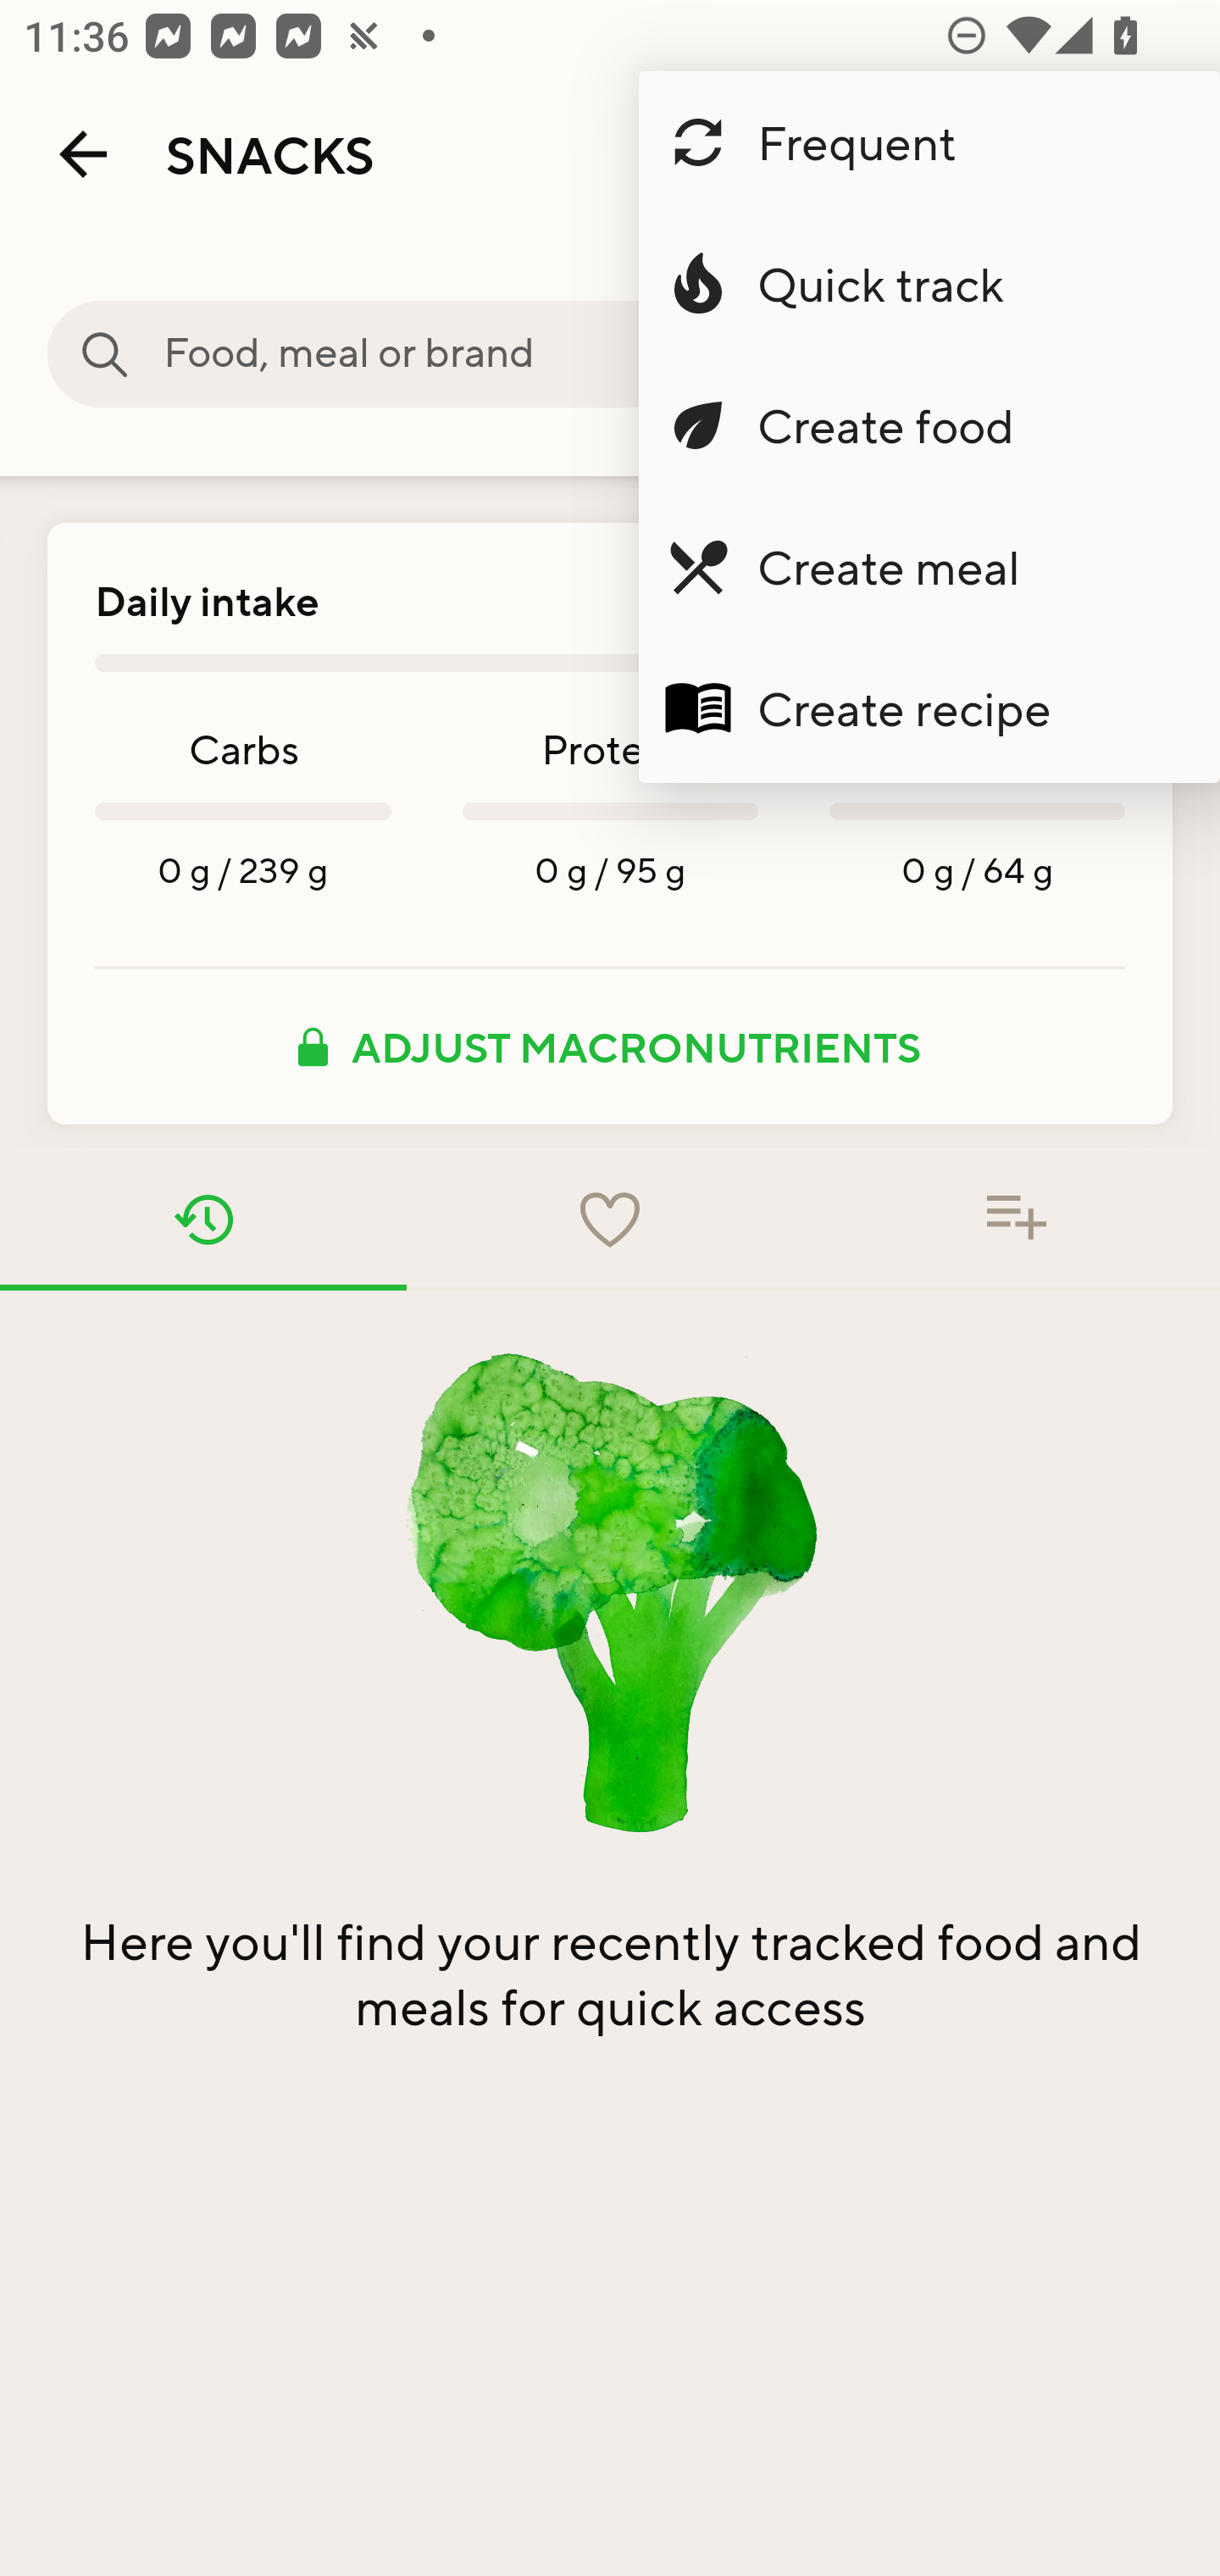  I want to click on Create recipe, so click(929, 708).